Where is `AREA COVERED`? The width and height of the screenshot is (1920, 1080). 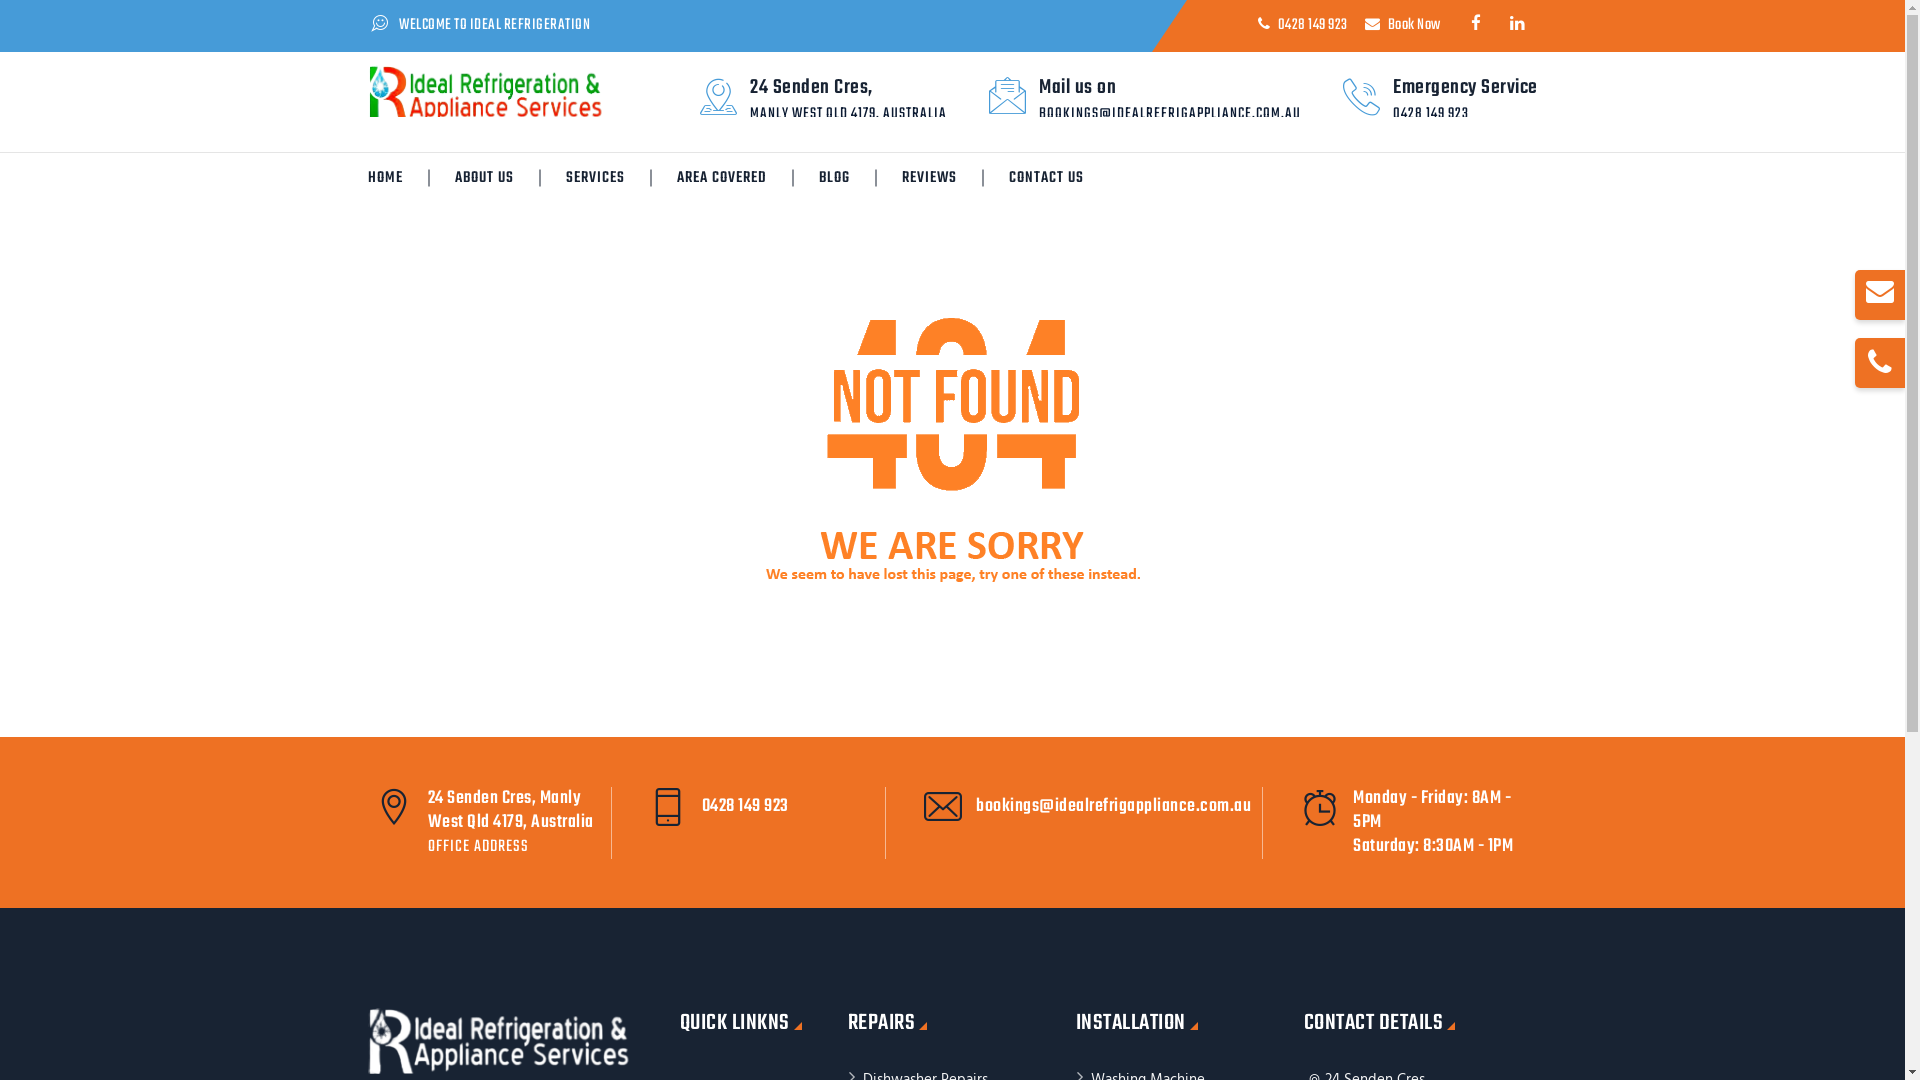 AREA COVERED is located at coordinates (722, 177).